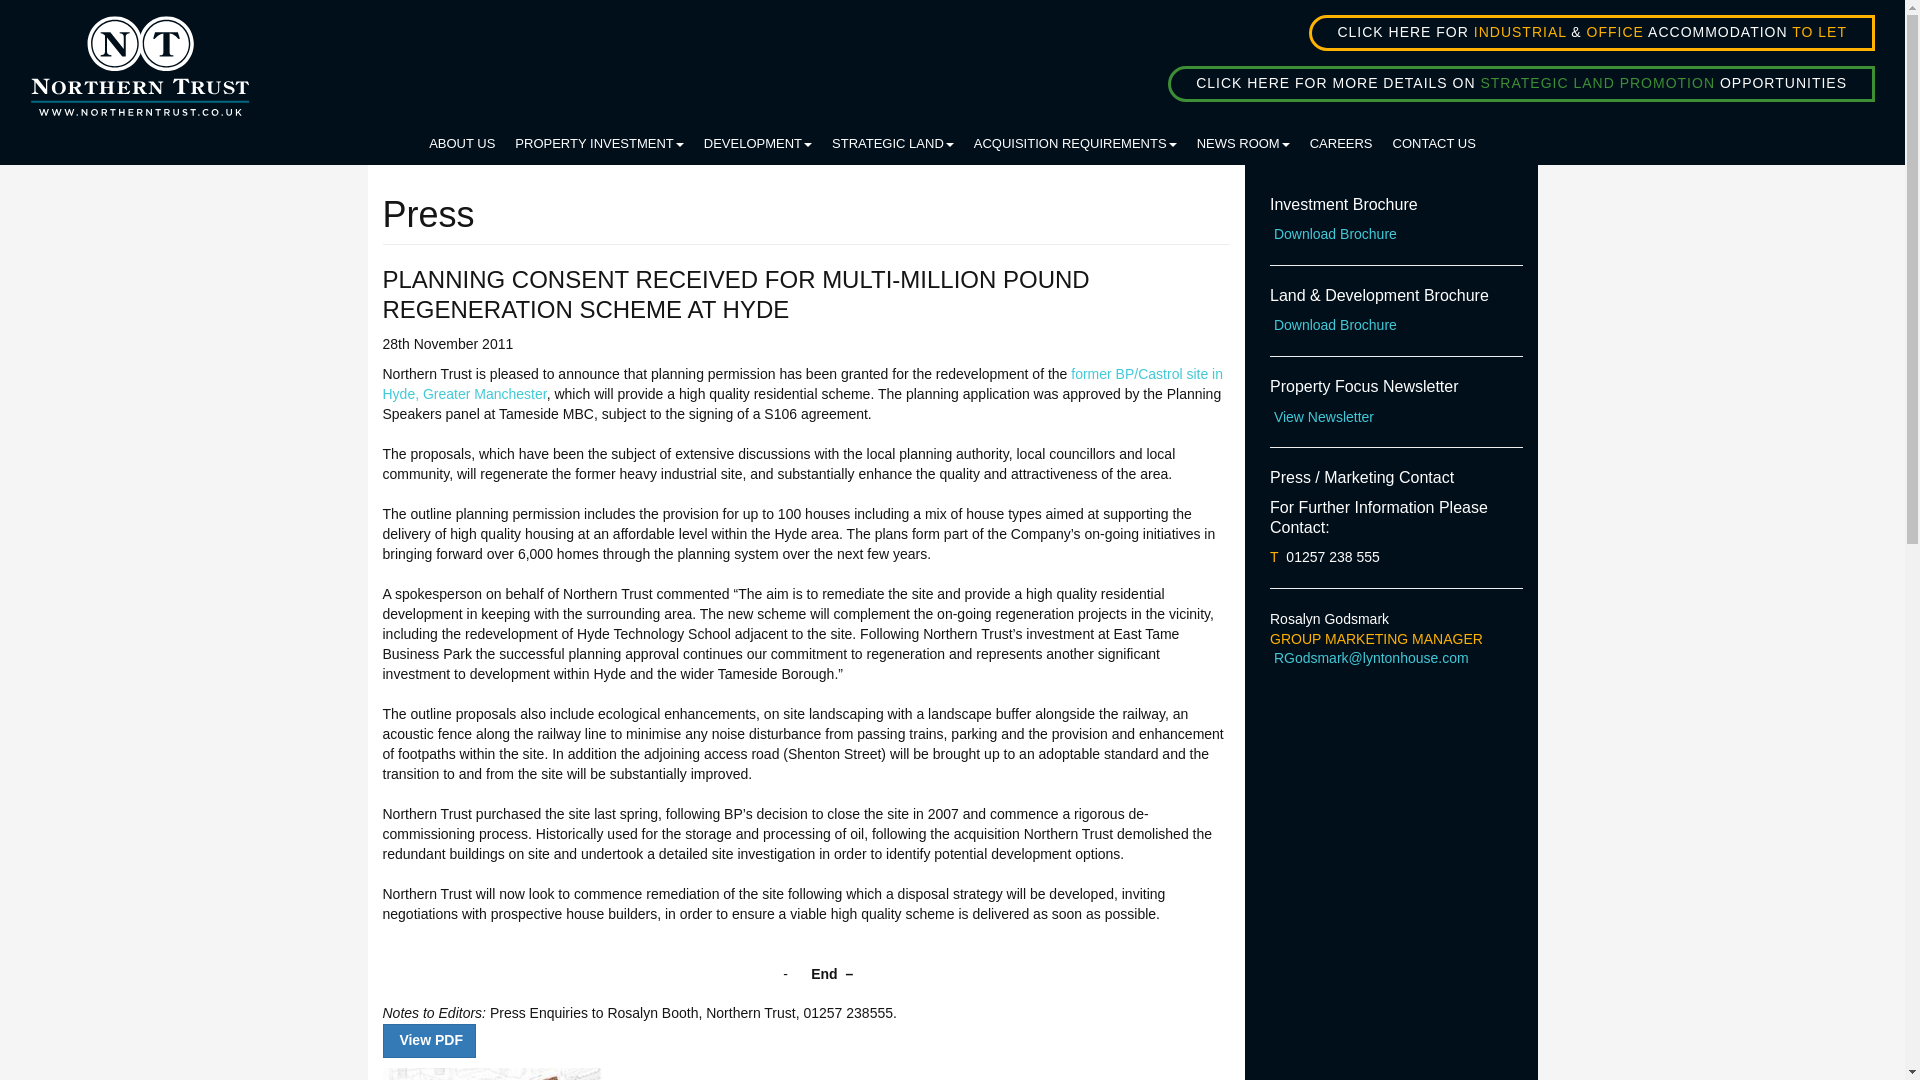 The width and height of the screenshot is (1920, 1080). What do you see at coordinates (1242, 137) in the screenshot?
I see `NEWS ROOM` at bounding box center [1242, 137].